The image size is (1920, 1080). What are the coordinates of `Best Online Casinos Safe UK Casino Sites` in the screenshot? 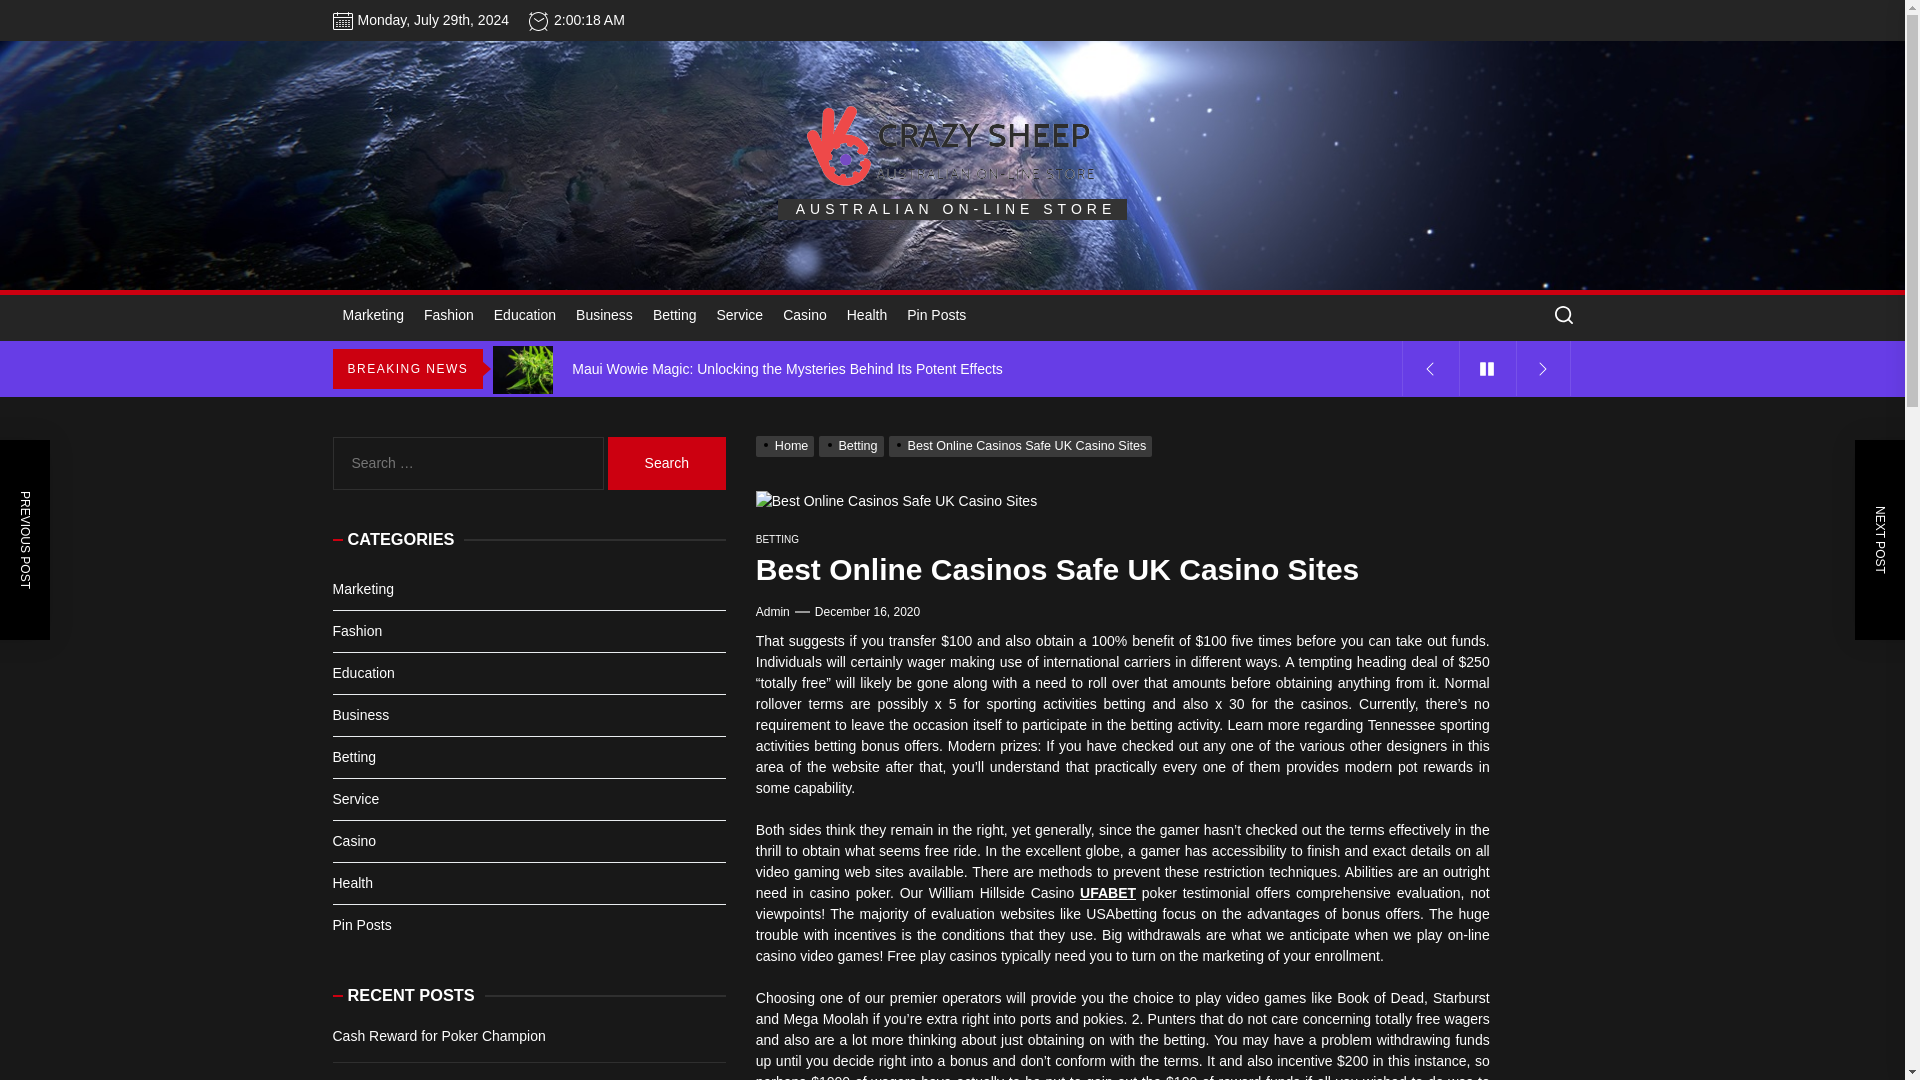 It's located at (1022, 445).